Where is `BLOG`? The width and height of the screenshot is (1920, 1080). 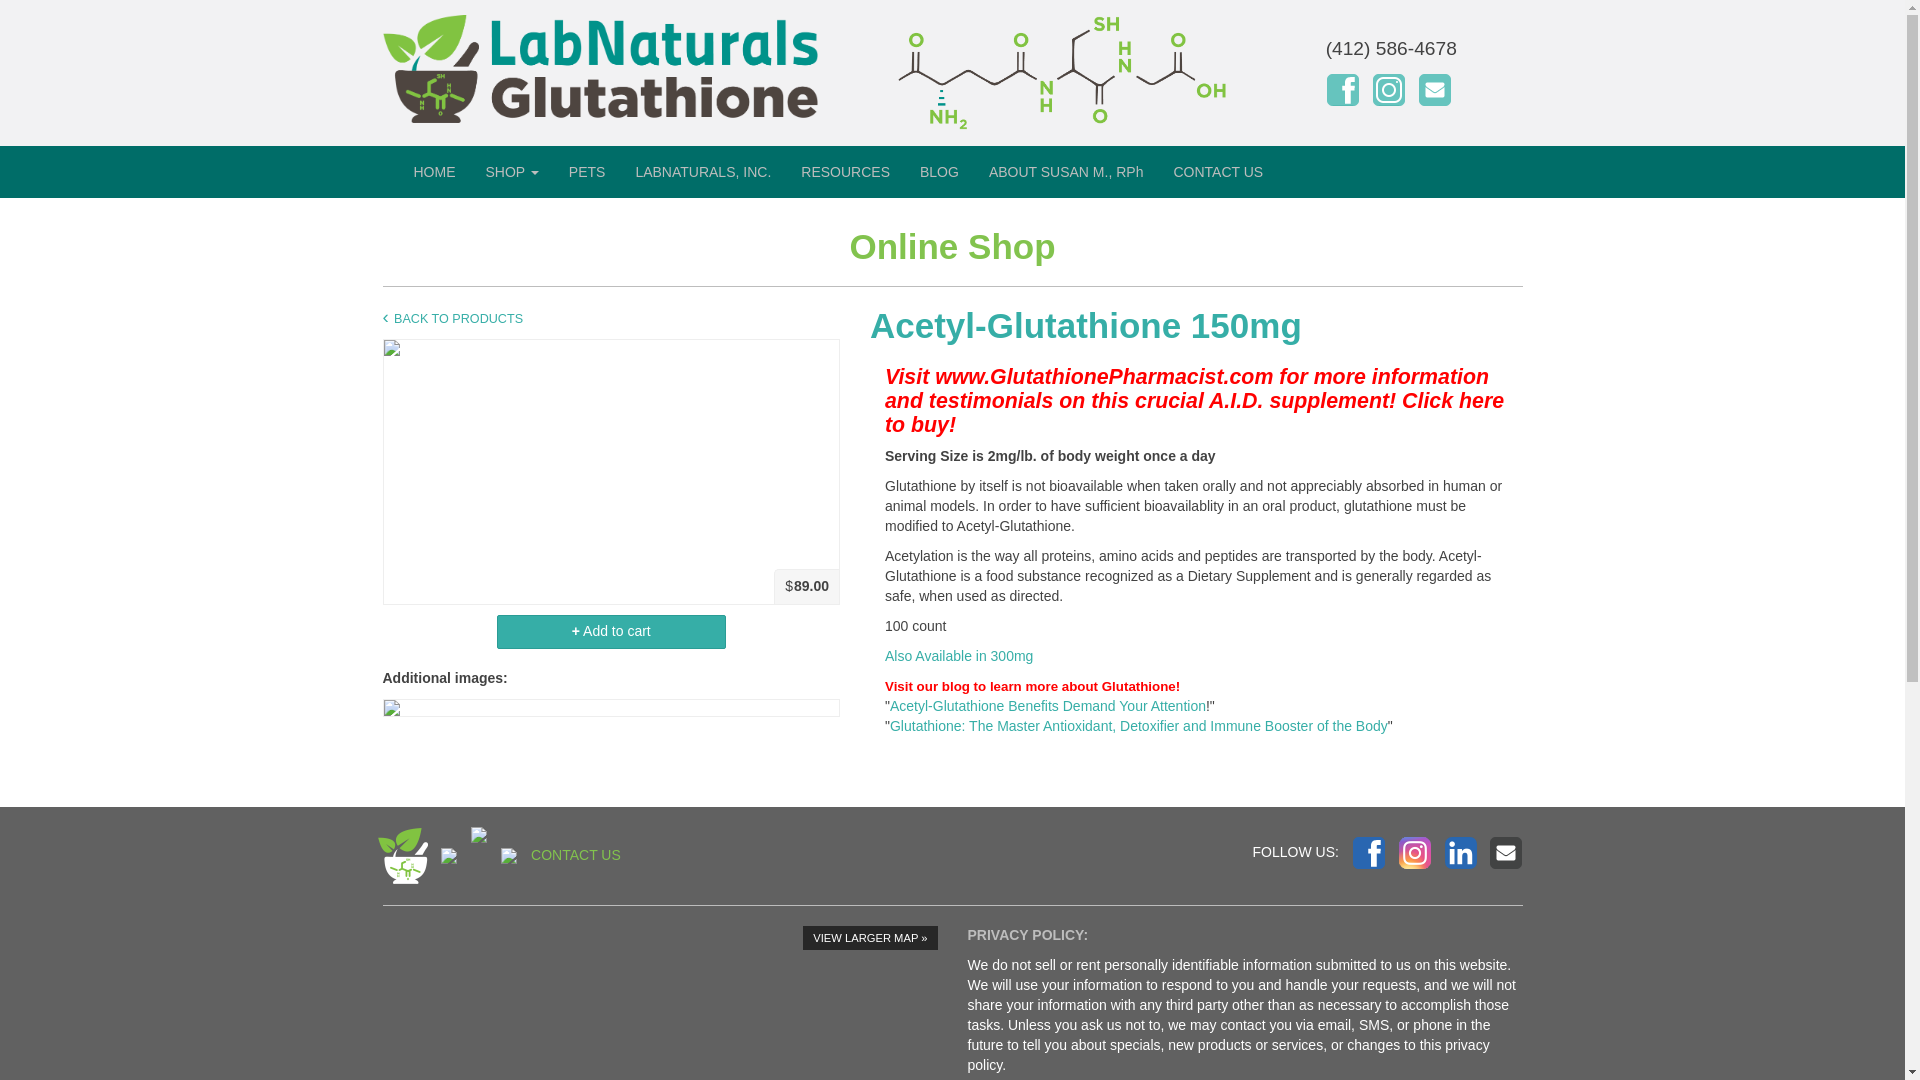
BLOG is located at coordinates (938, 171).